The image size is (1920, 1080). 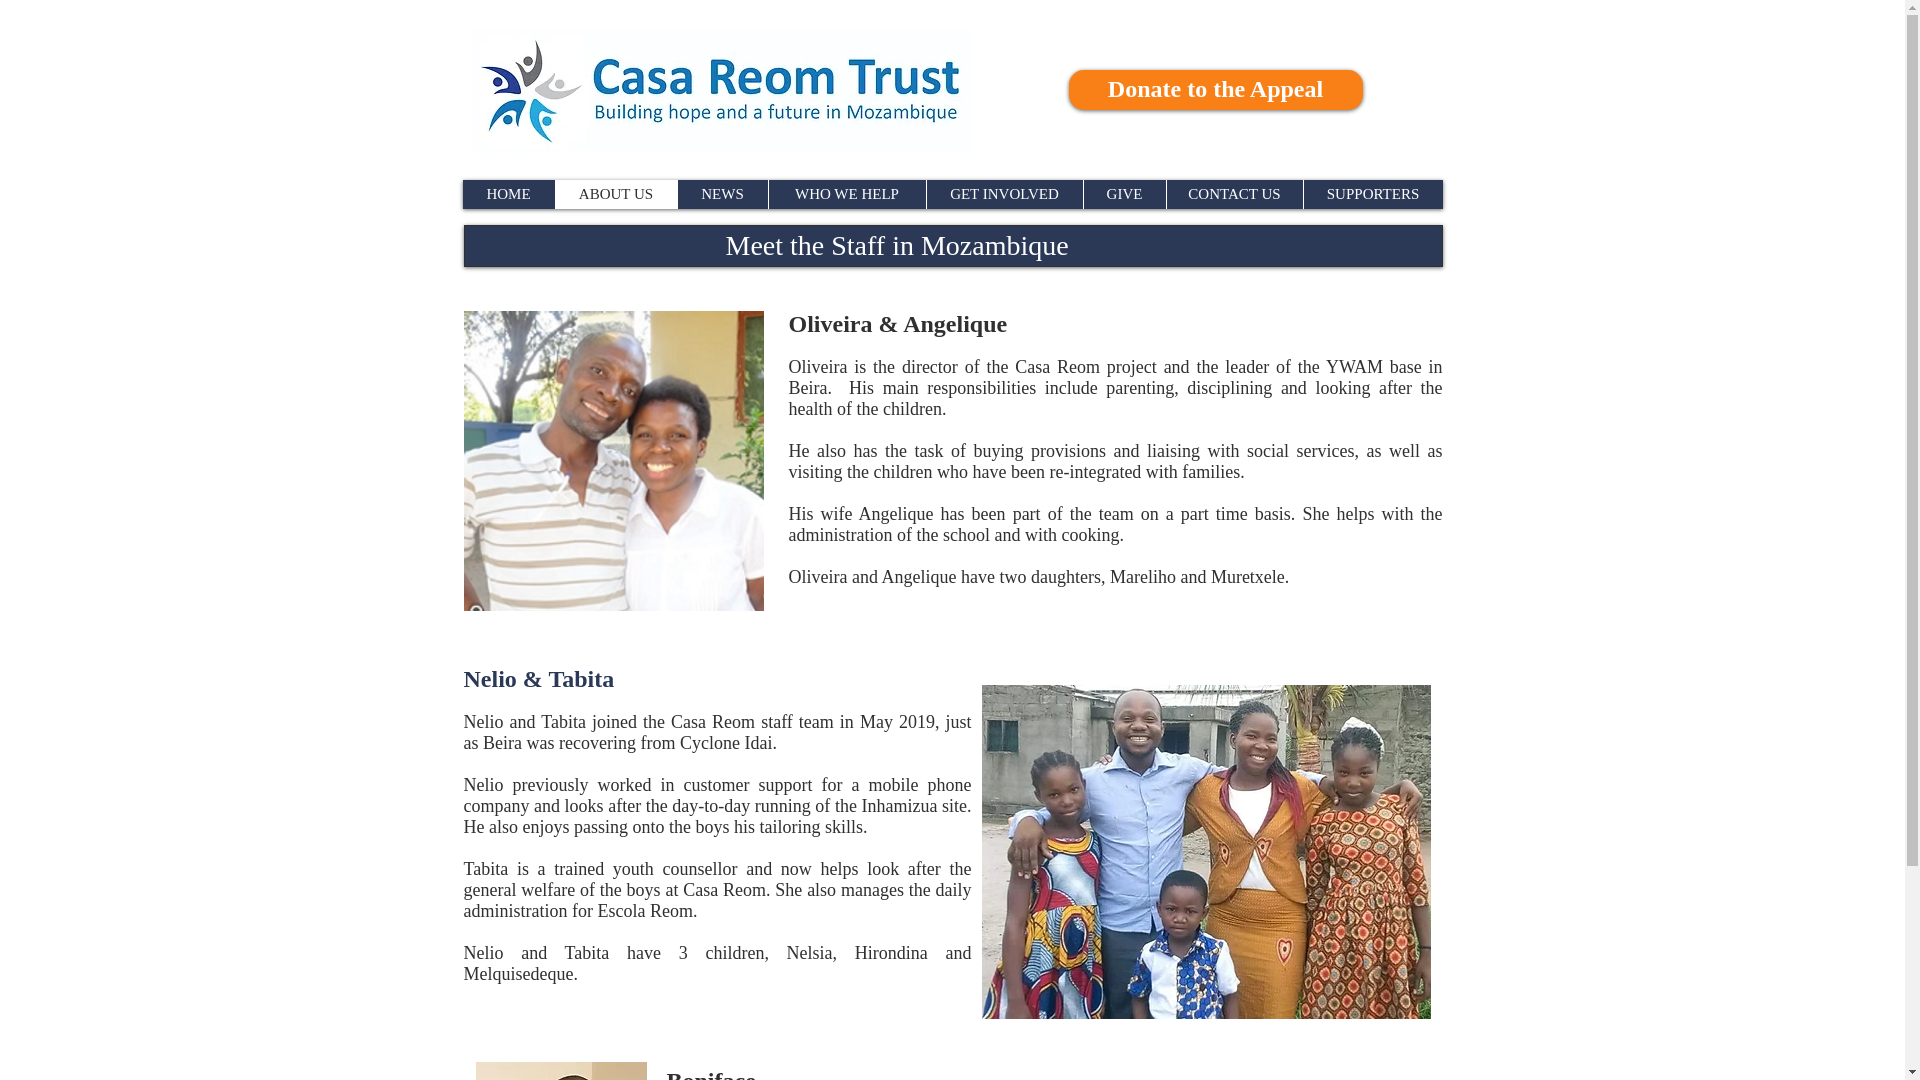 What do you see at coordinates (1234, 194) in the screenshot?
I see `CONTACT US` at bounding box center [1234, 194].